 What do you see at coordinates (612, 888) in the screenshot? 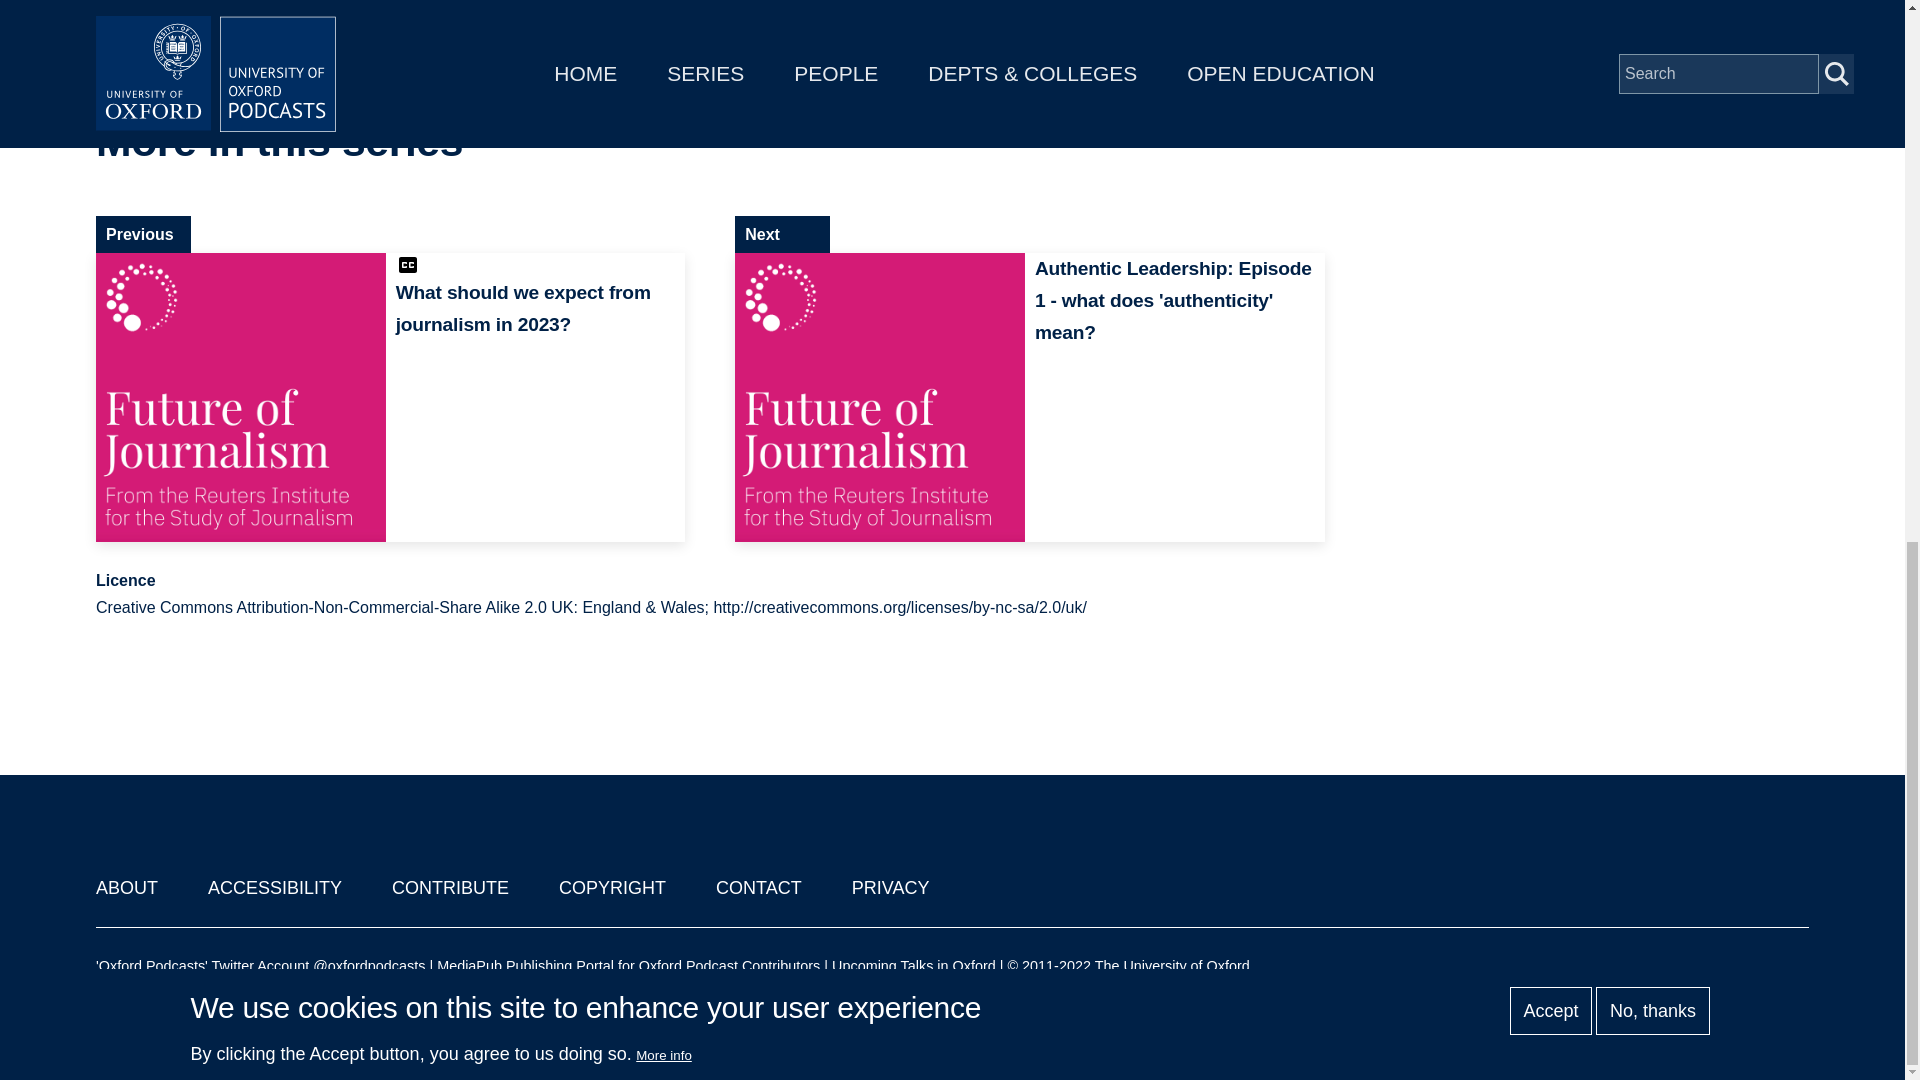
I see `COPYRIGHT` at bounding box center [612, 888].